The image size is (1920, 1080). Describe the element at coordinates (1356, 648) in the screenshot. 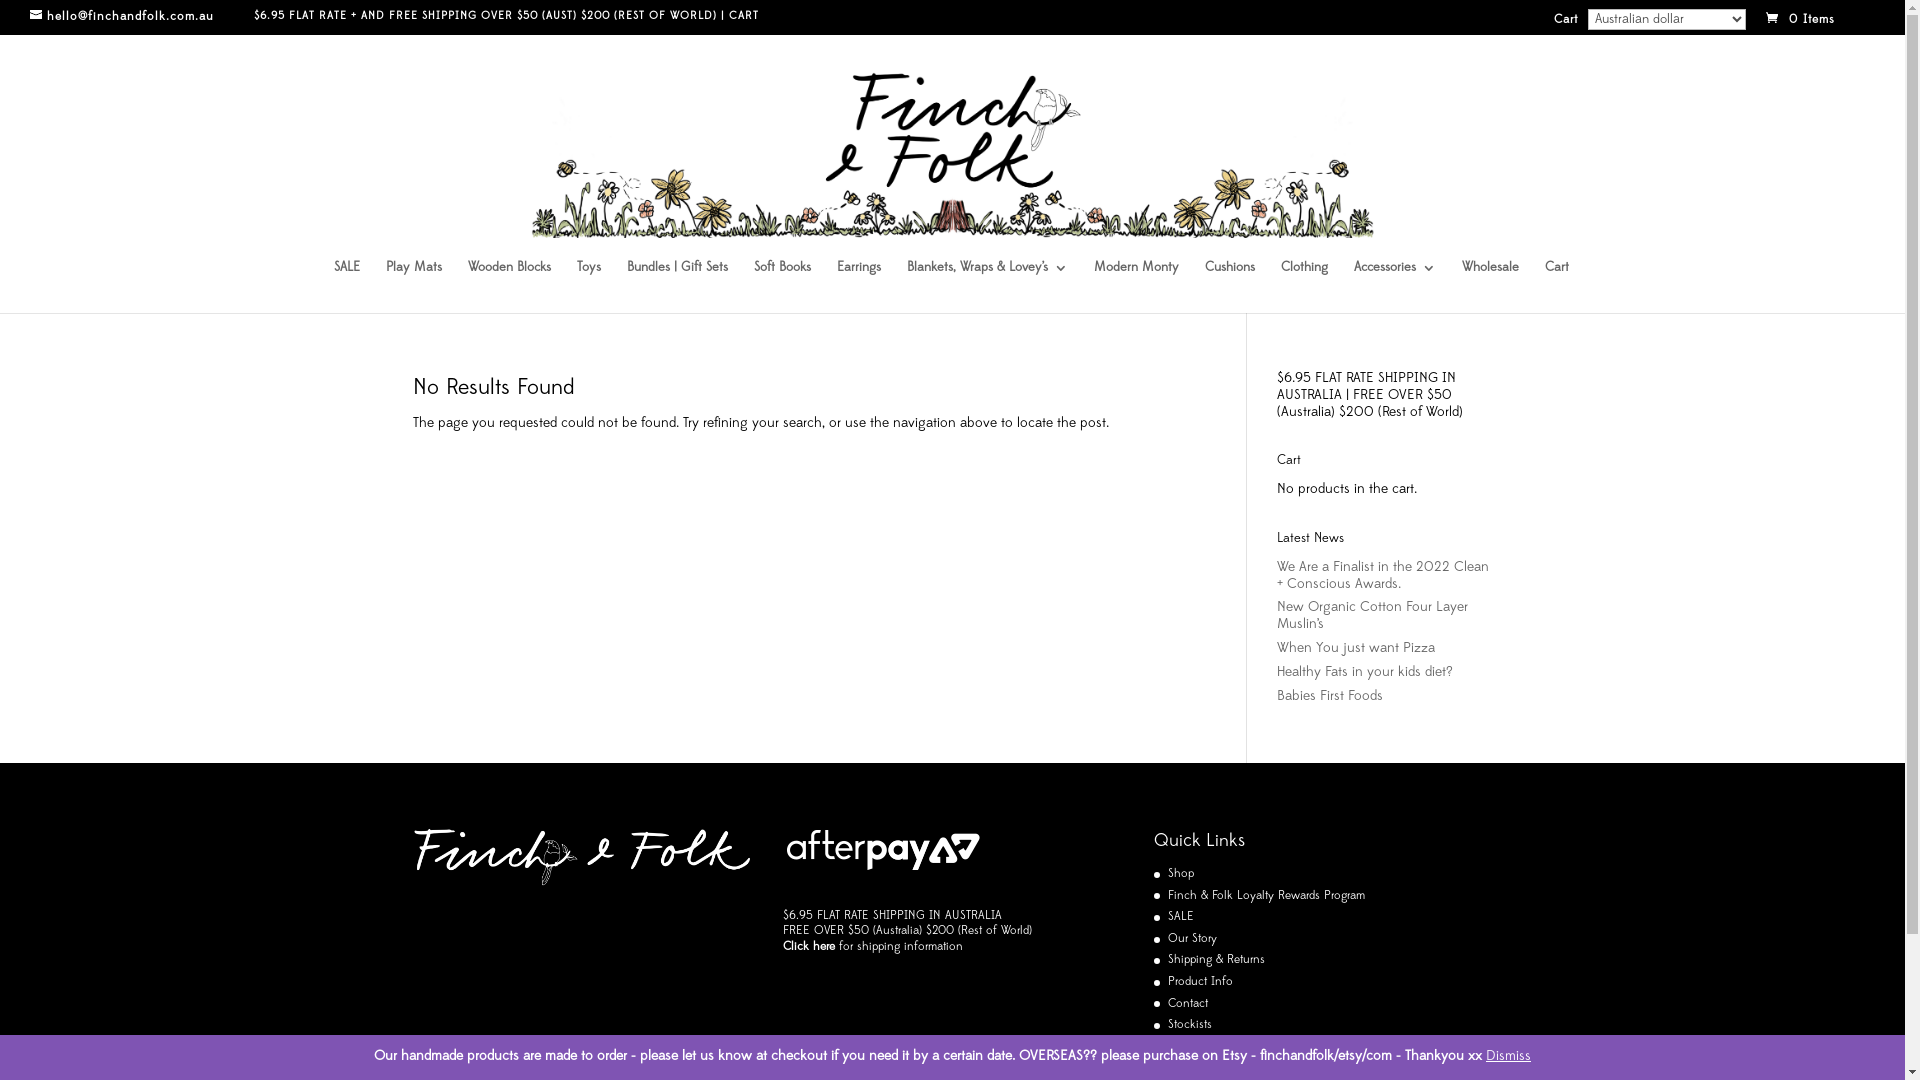

I see `When You just want Pizza` at that location.